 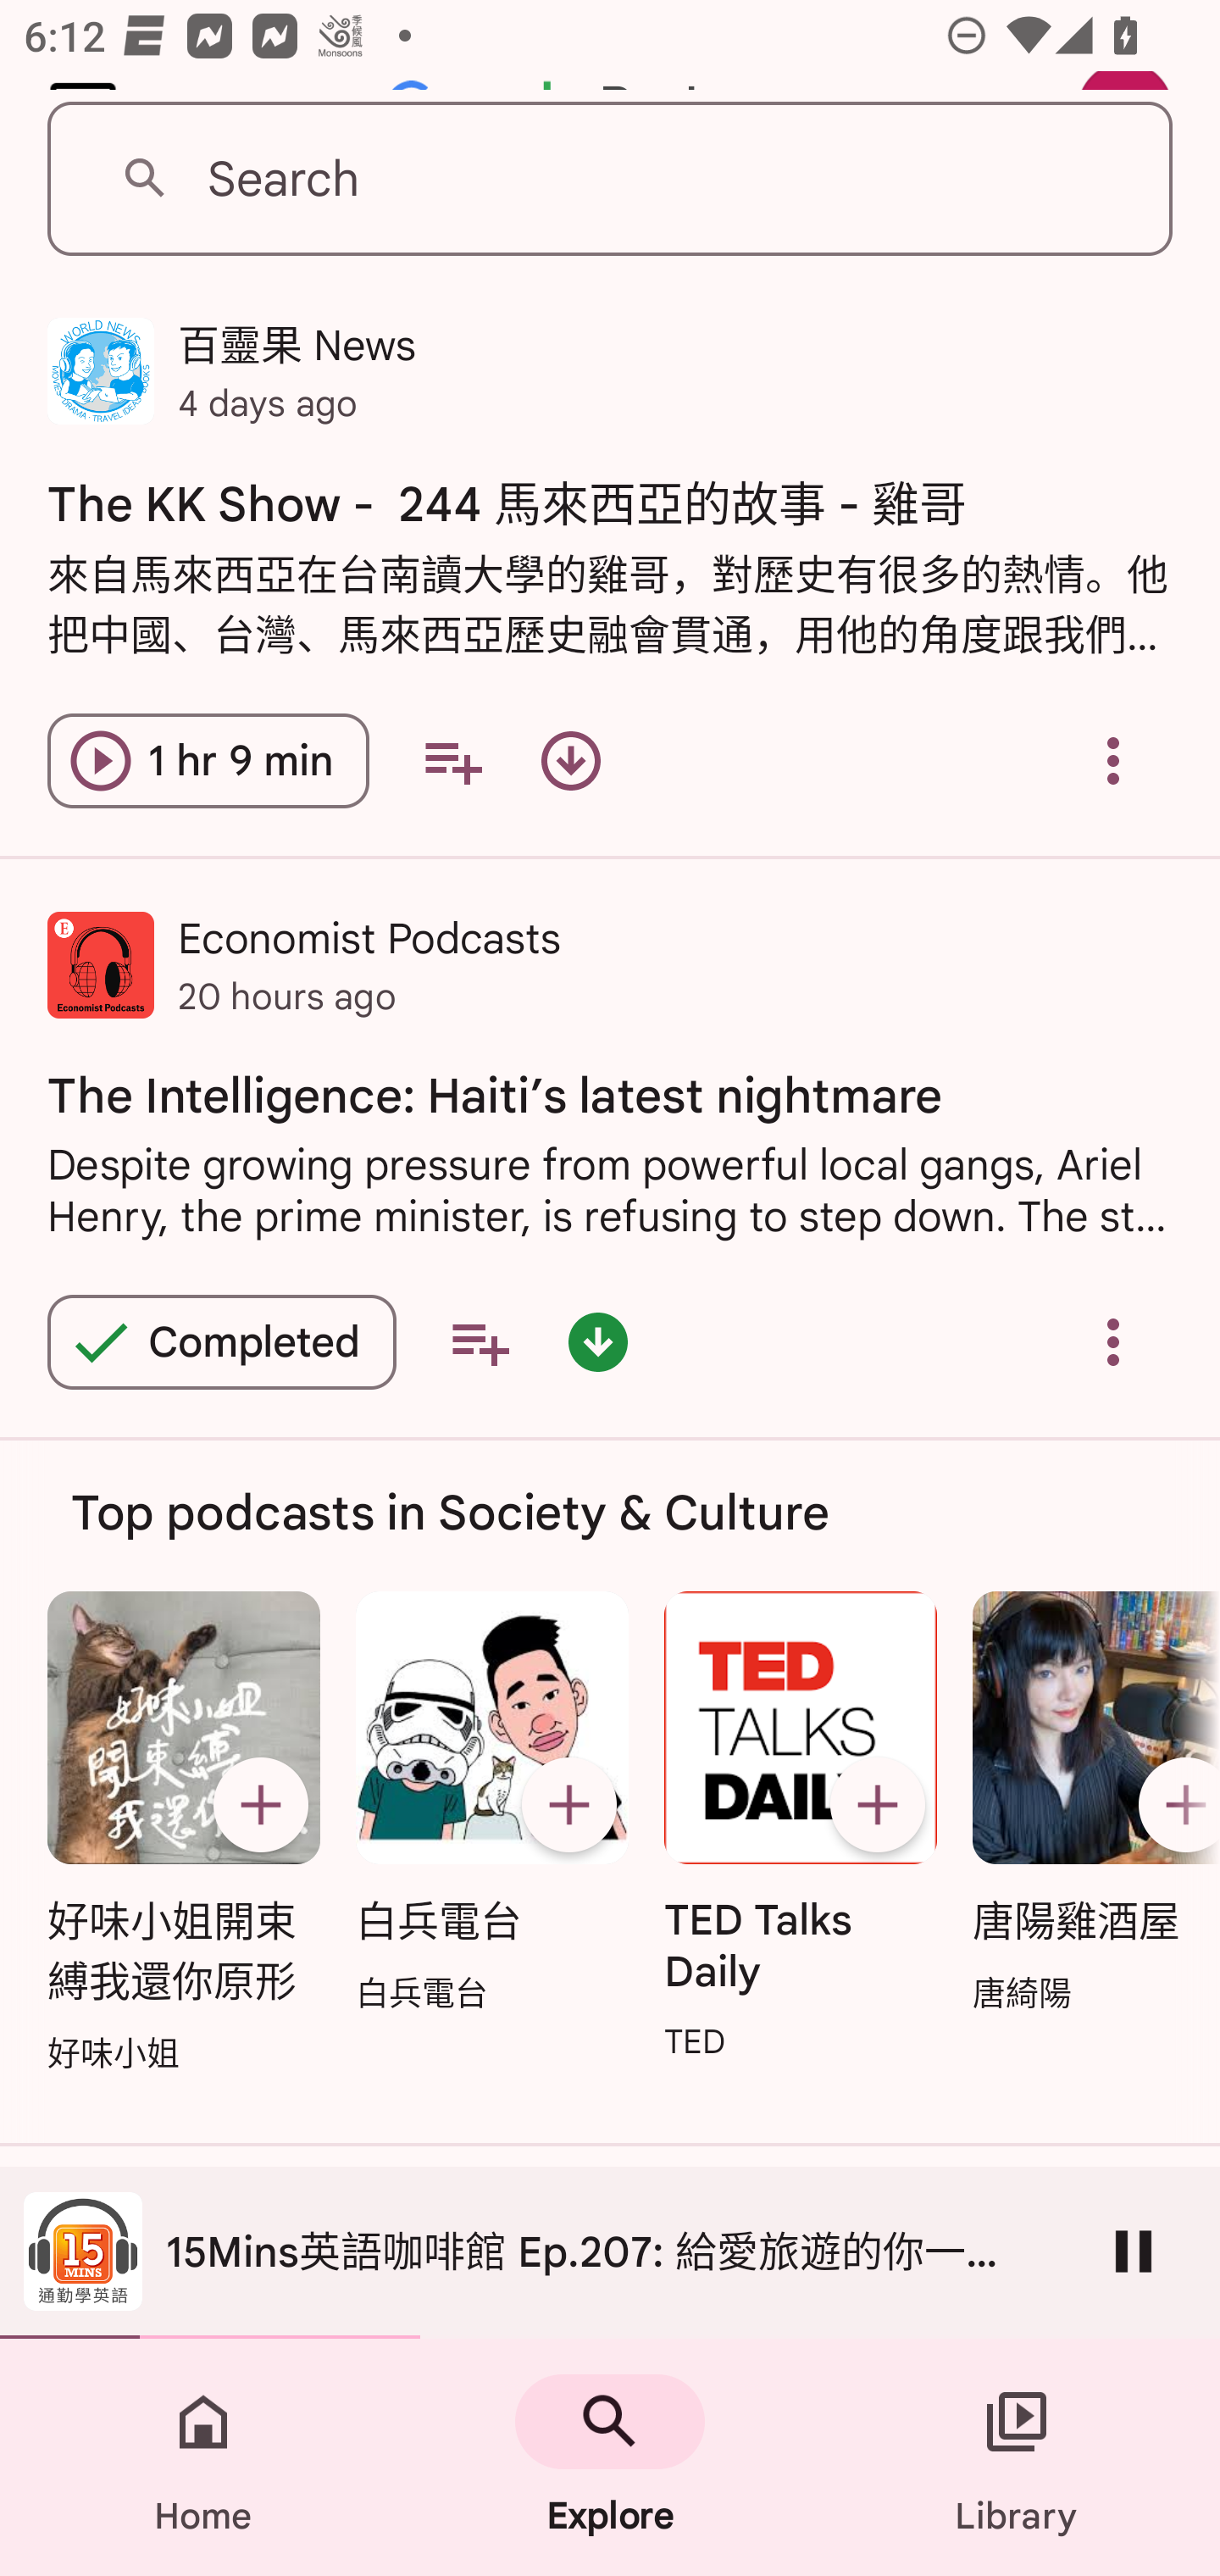 What do you see at coordinates (598, 1341) in the screenshot?
I see `Episode downloaded - double tap for options` at bounding box center [598, 1341].